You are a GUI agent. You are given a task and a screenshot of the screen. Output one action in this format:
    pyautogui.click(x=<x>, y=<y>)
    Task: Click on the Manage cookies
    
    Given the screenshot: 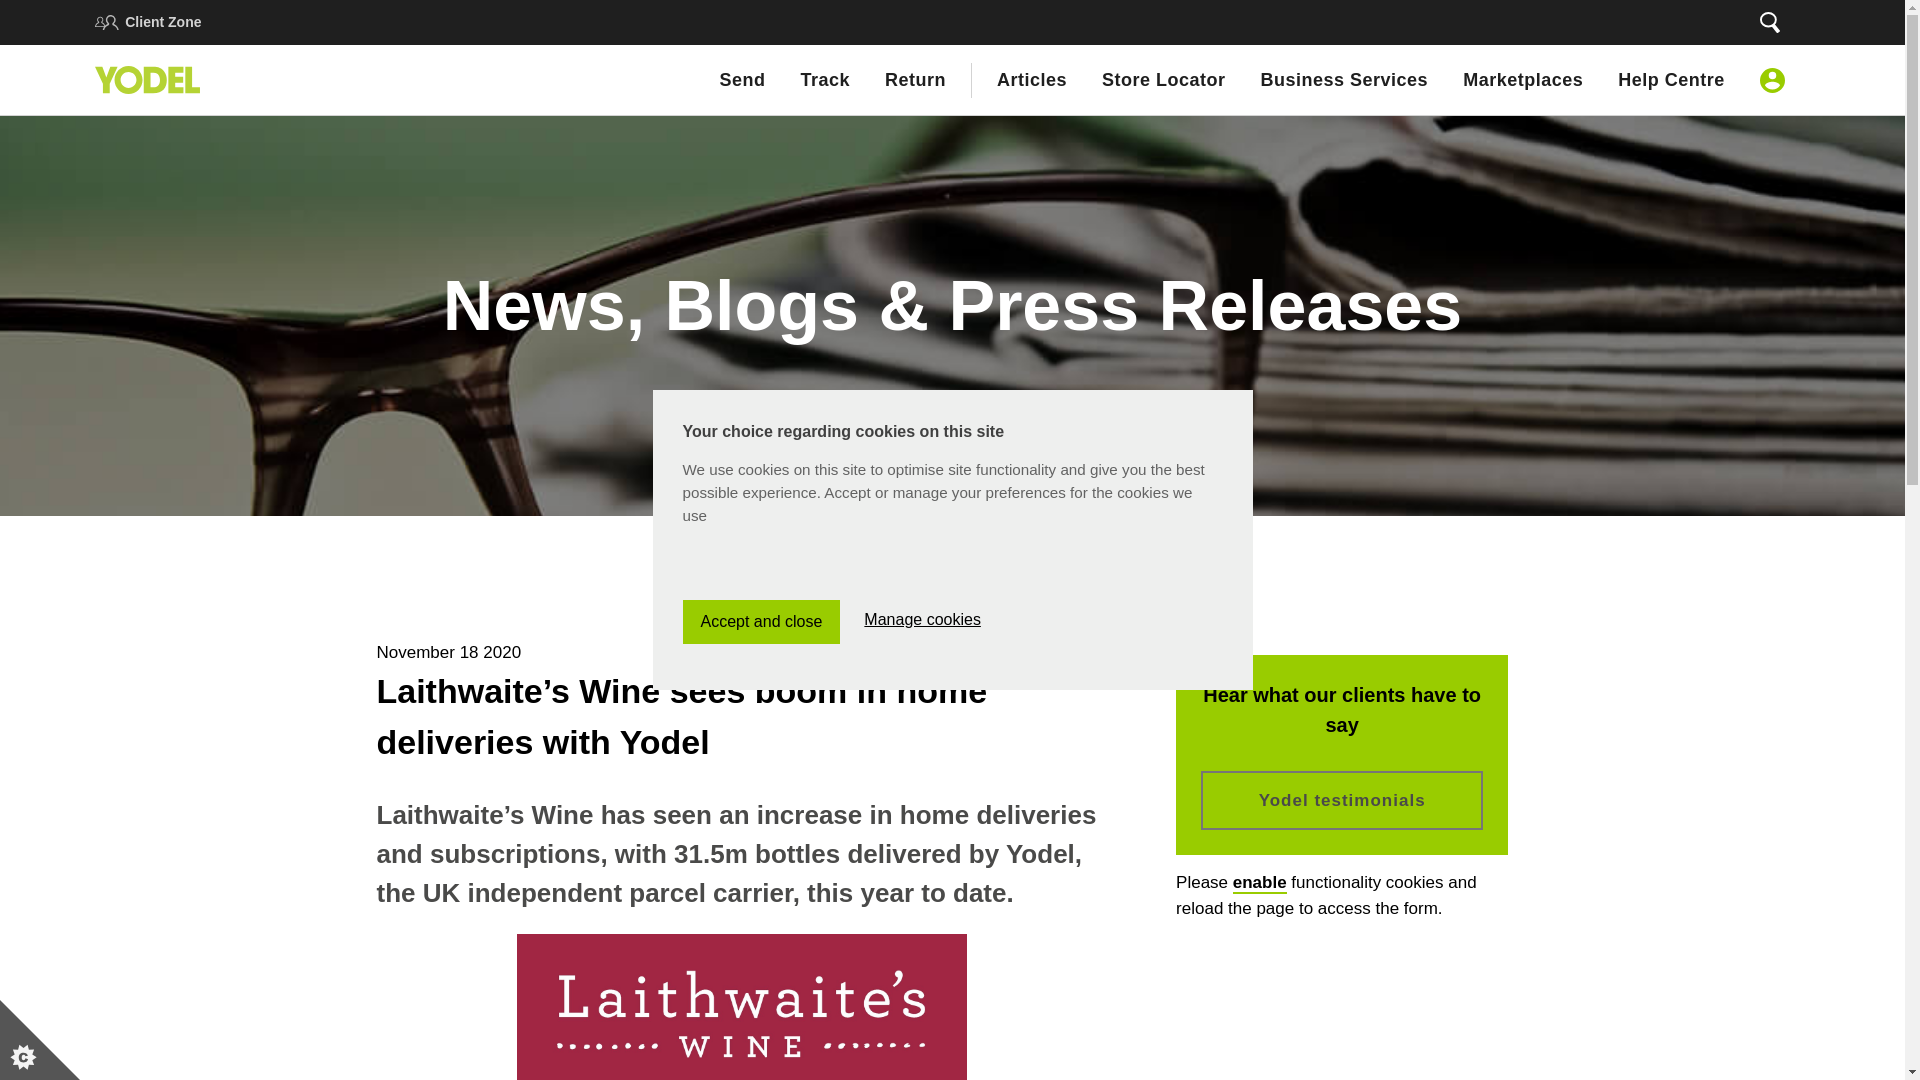 What is the action you would take?
    pyautogui.click(x=922, y=812)
    